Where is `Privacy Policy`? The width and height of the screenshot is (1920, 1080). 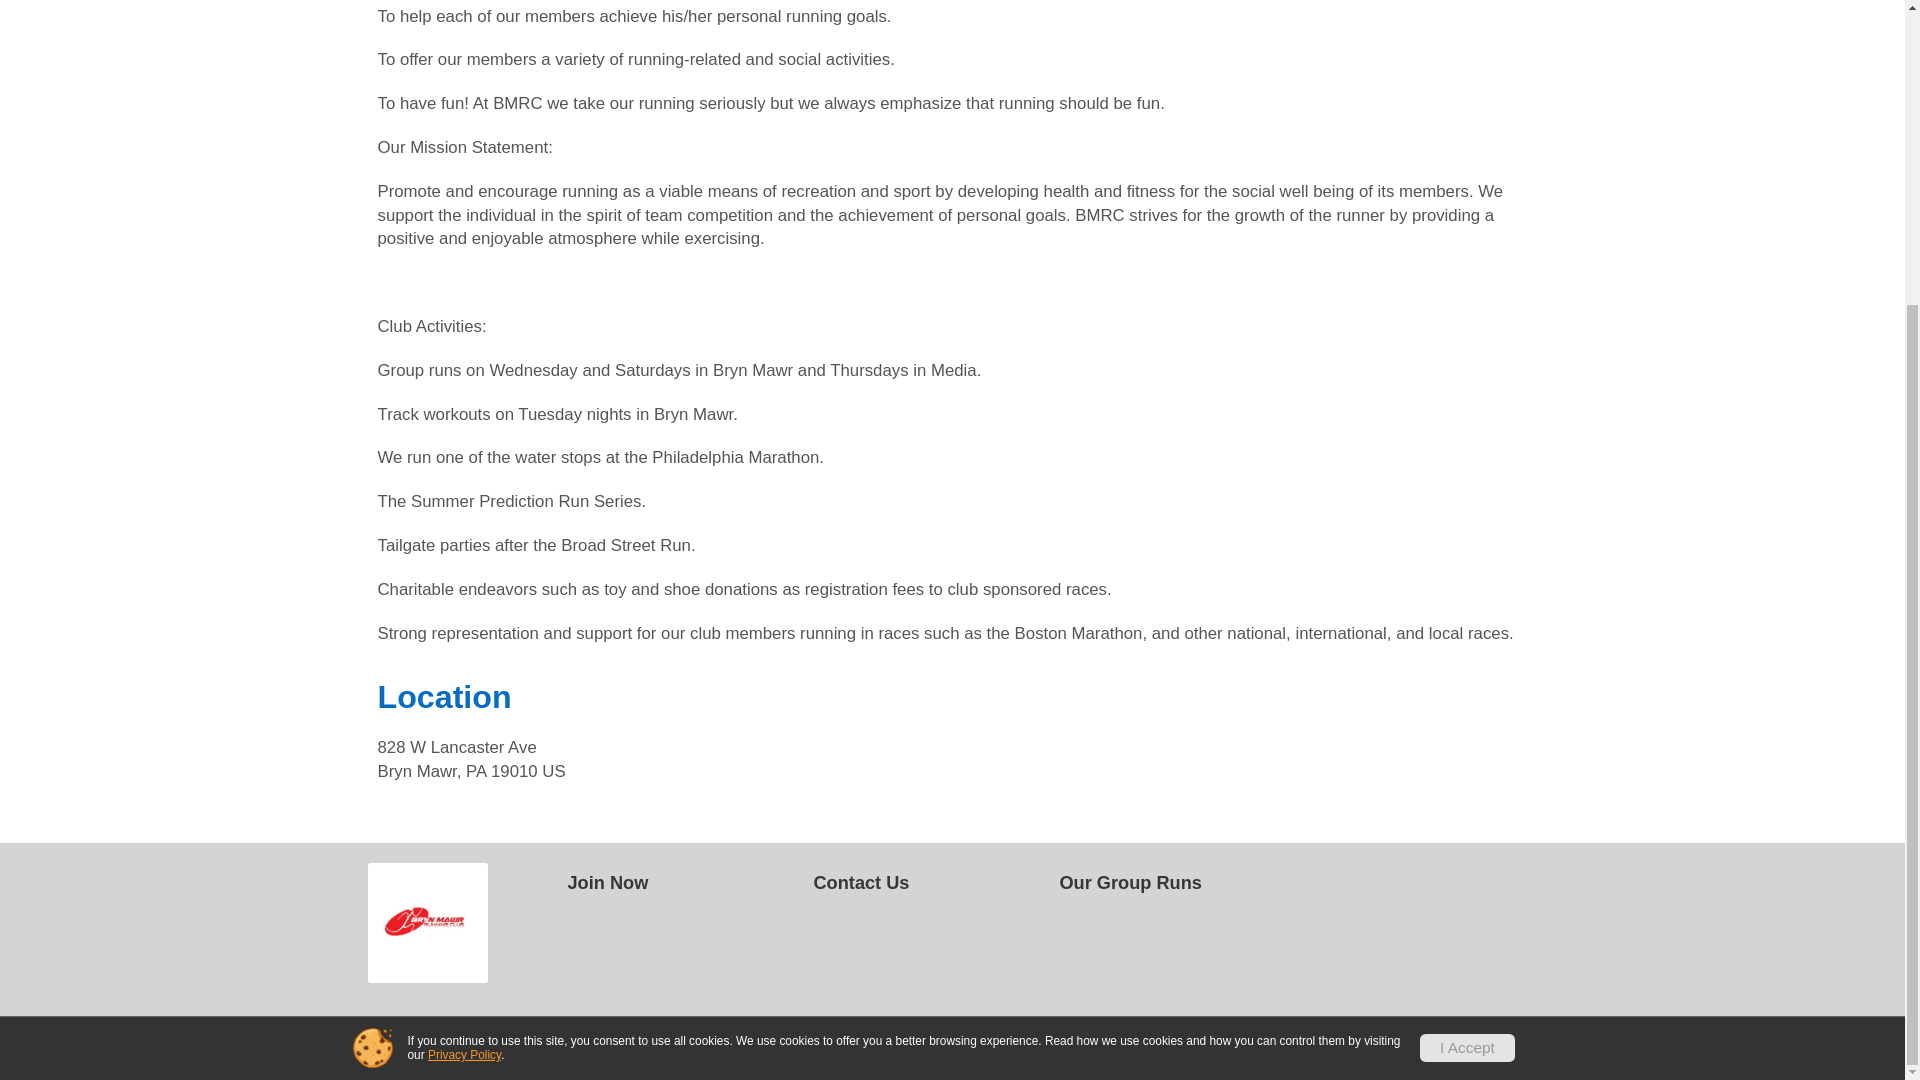
Privacy Policy is located at coordinates (464, 643).